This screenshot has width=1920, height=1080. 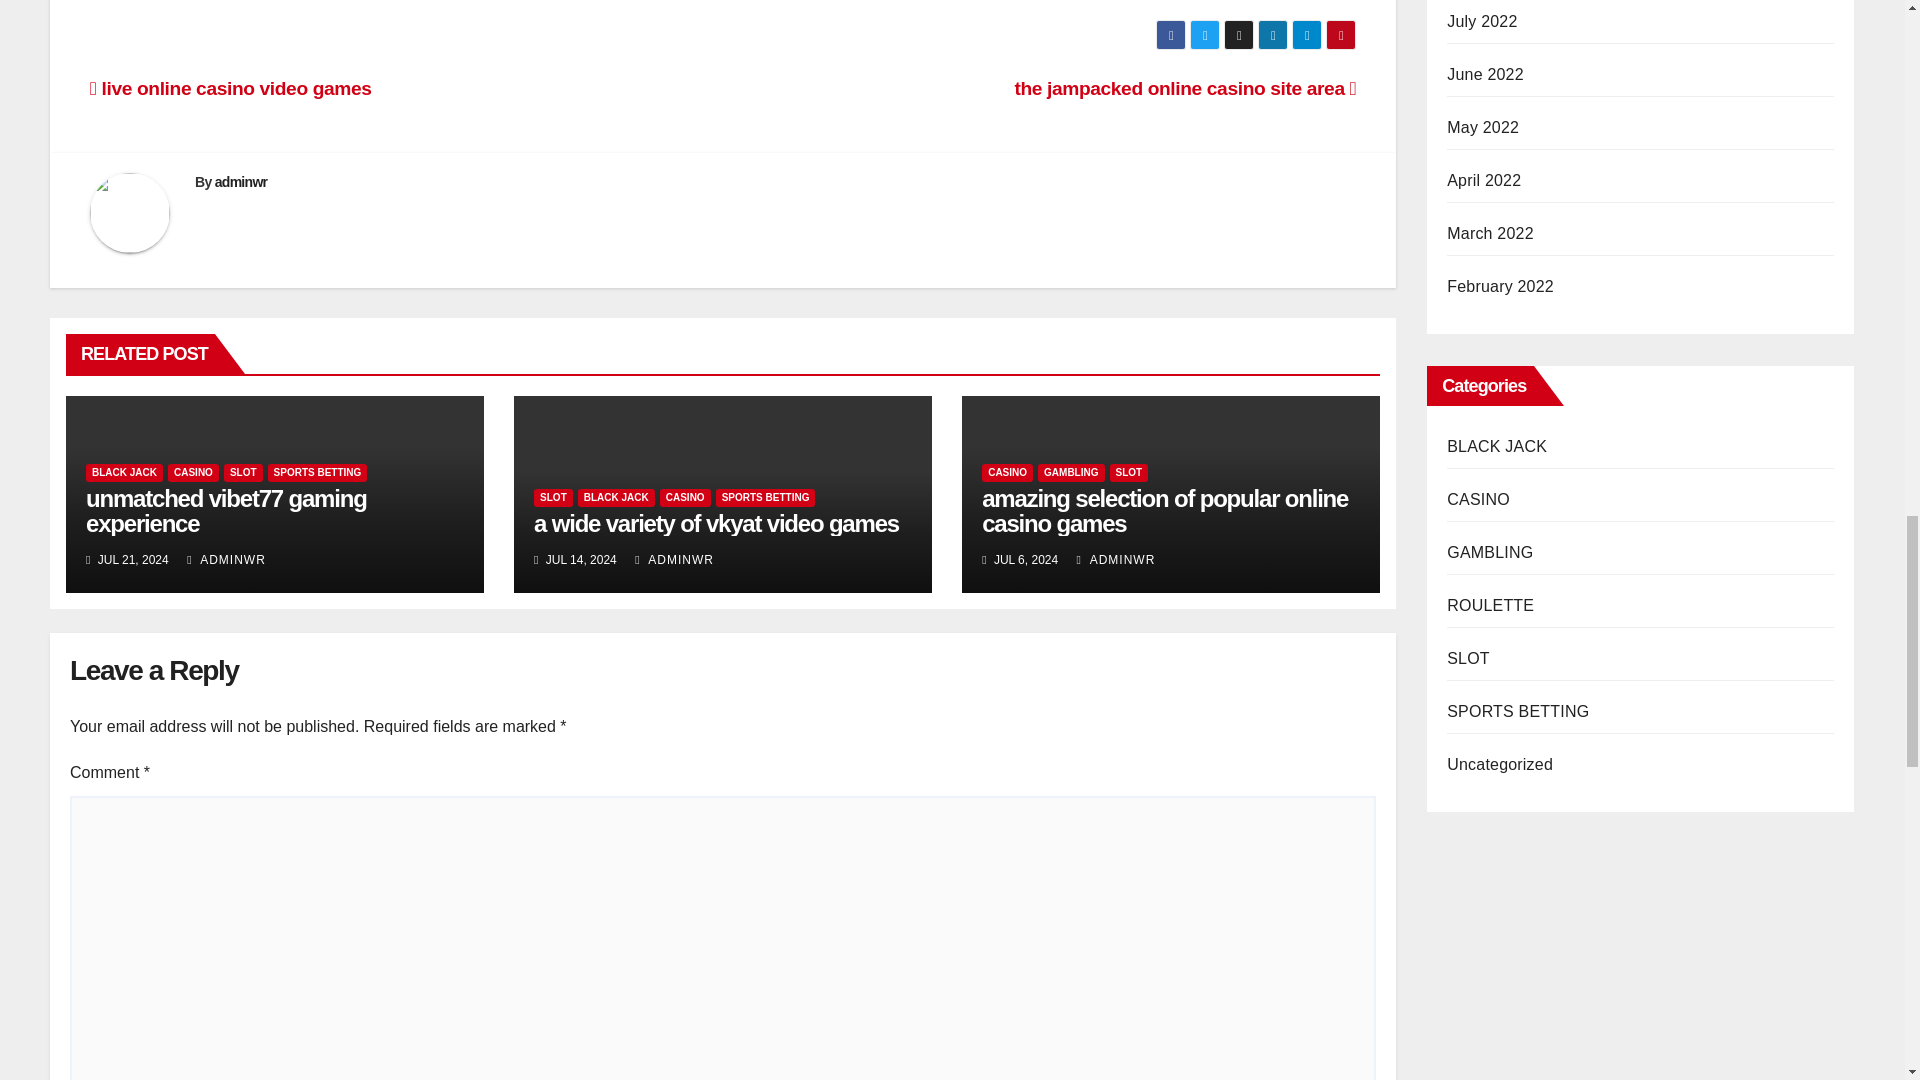 What do you see at coordinates (231, 88) in the screenshot?
I see `live online casino video games` at bounding box center [231, 88].